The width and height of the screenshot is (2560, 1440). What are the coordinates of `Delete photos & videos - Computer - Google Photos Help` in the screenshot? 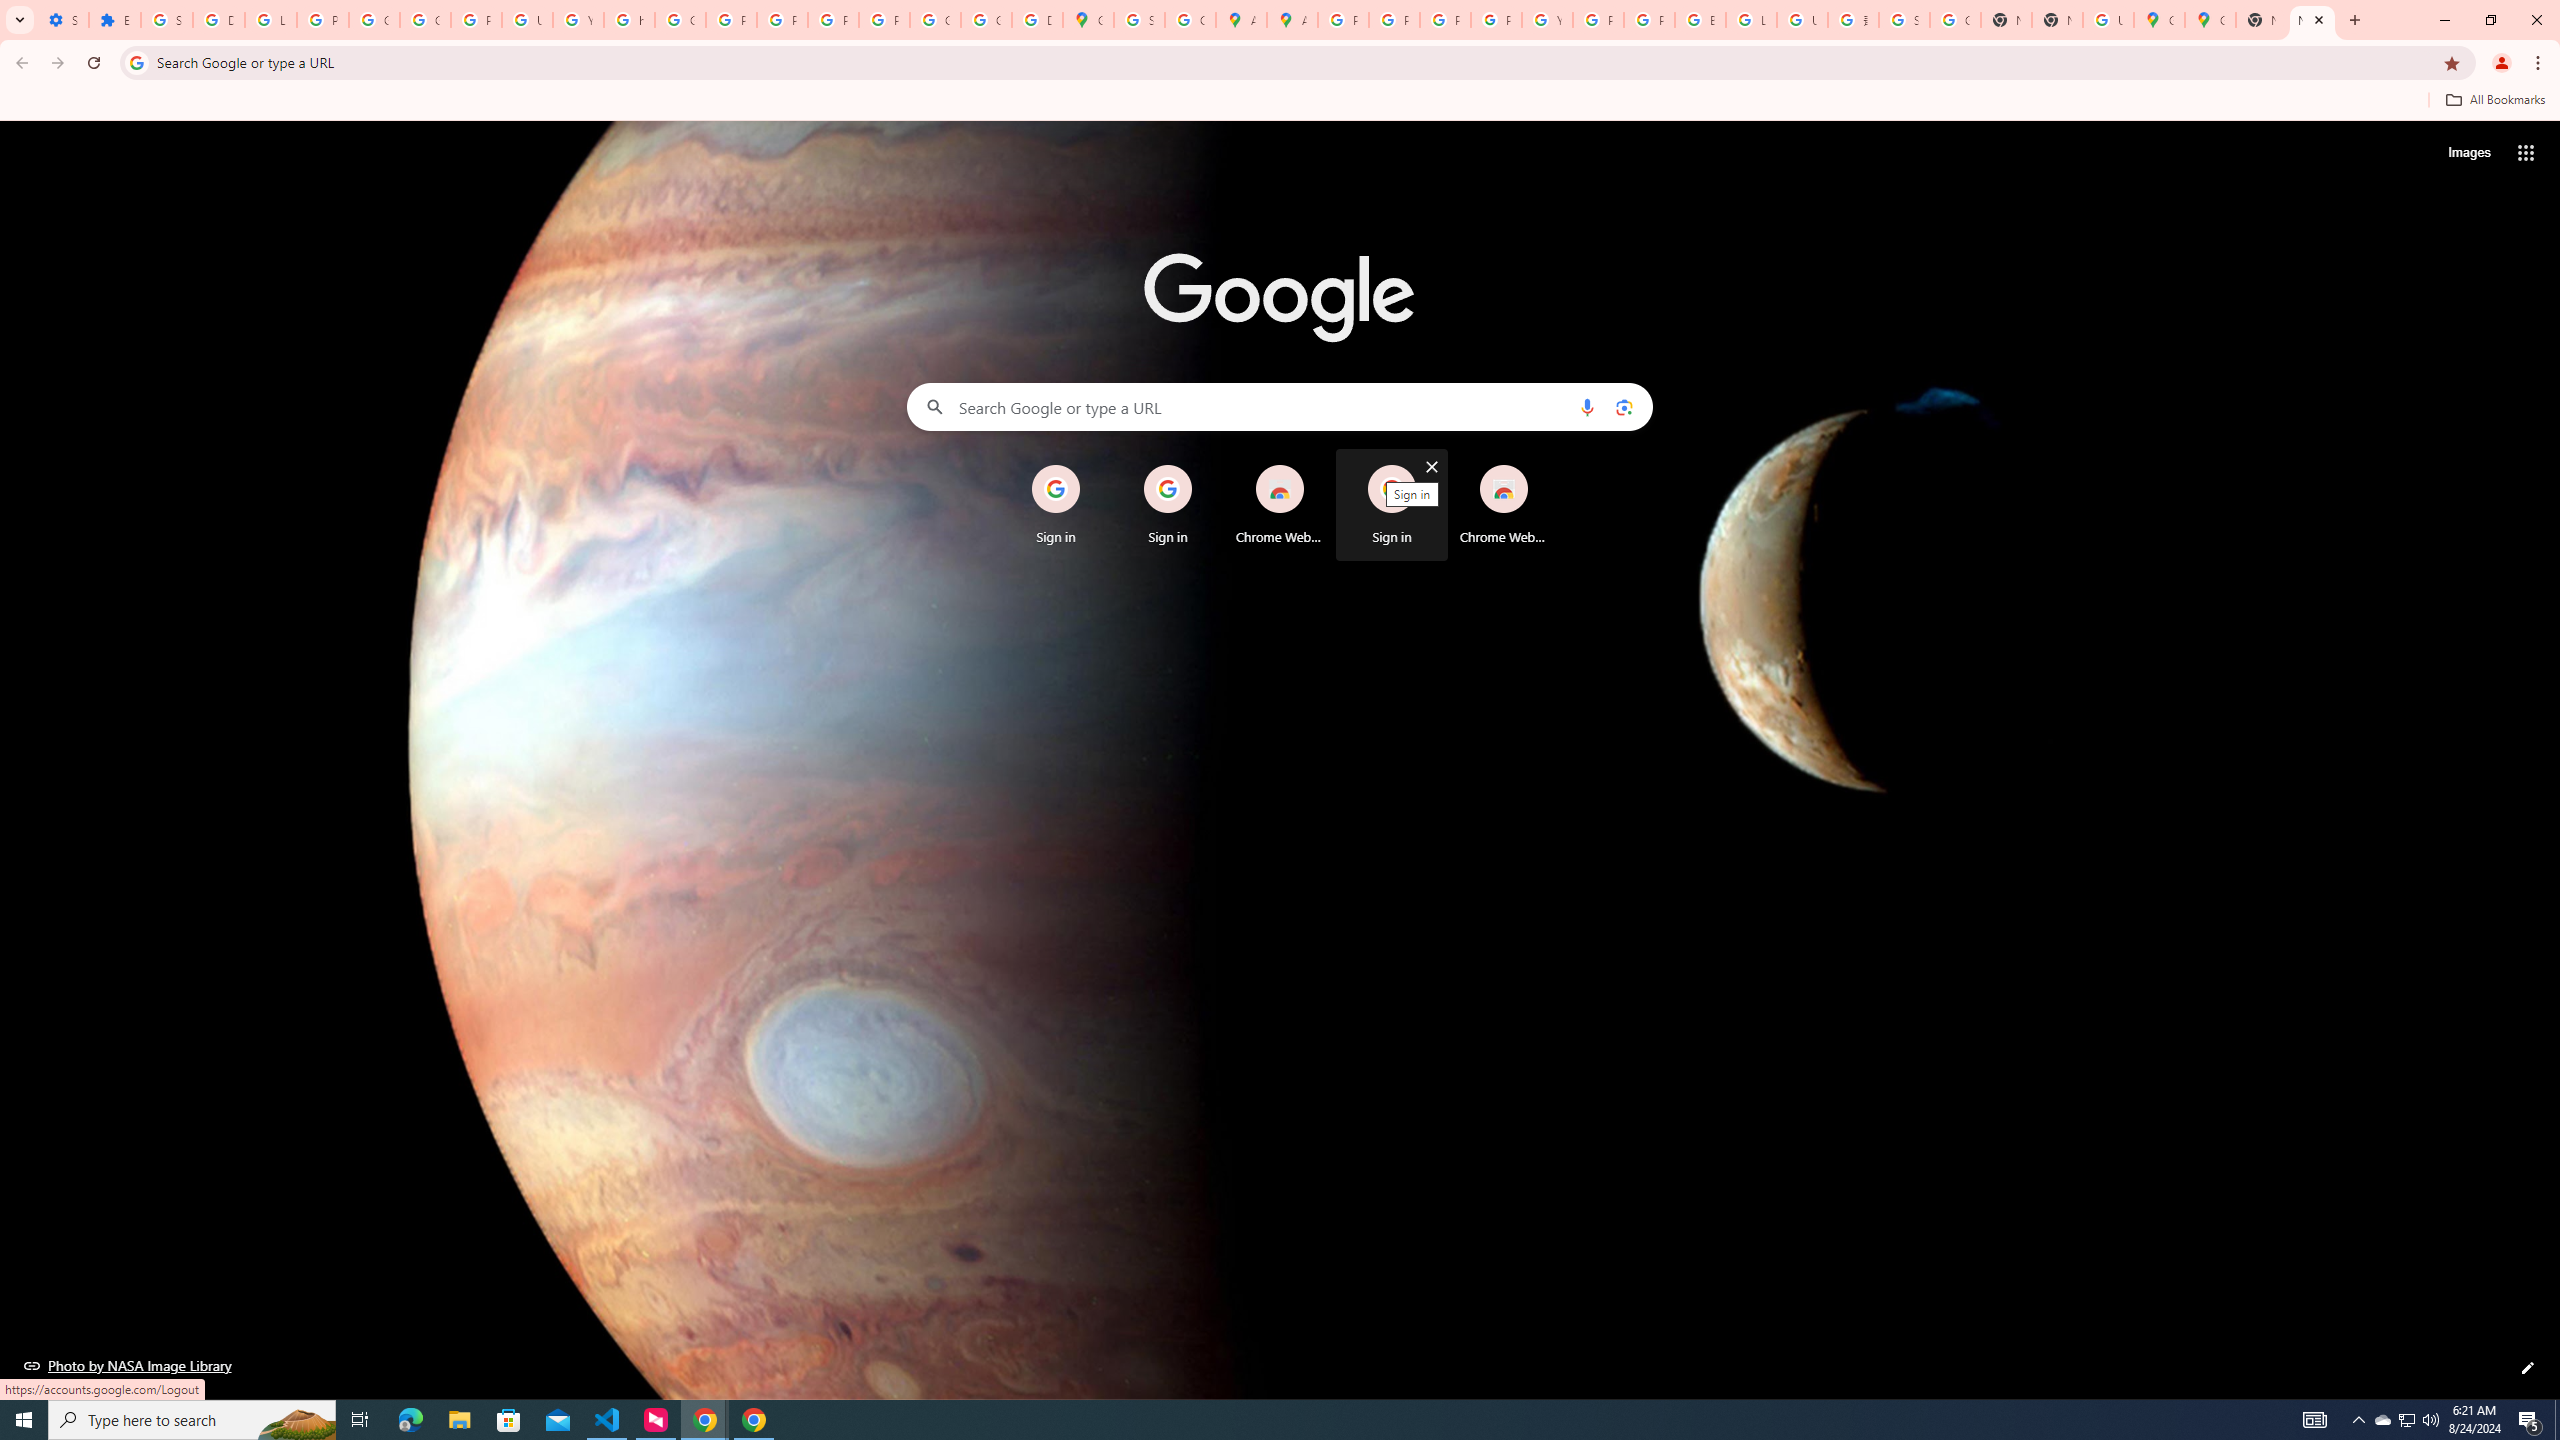 It's located at (218, 20).